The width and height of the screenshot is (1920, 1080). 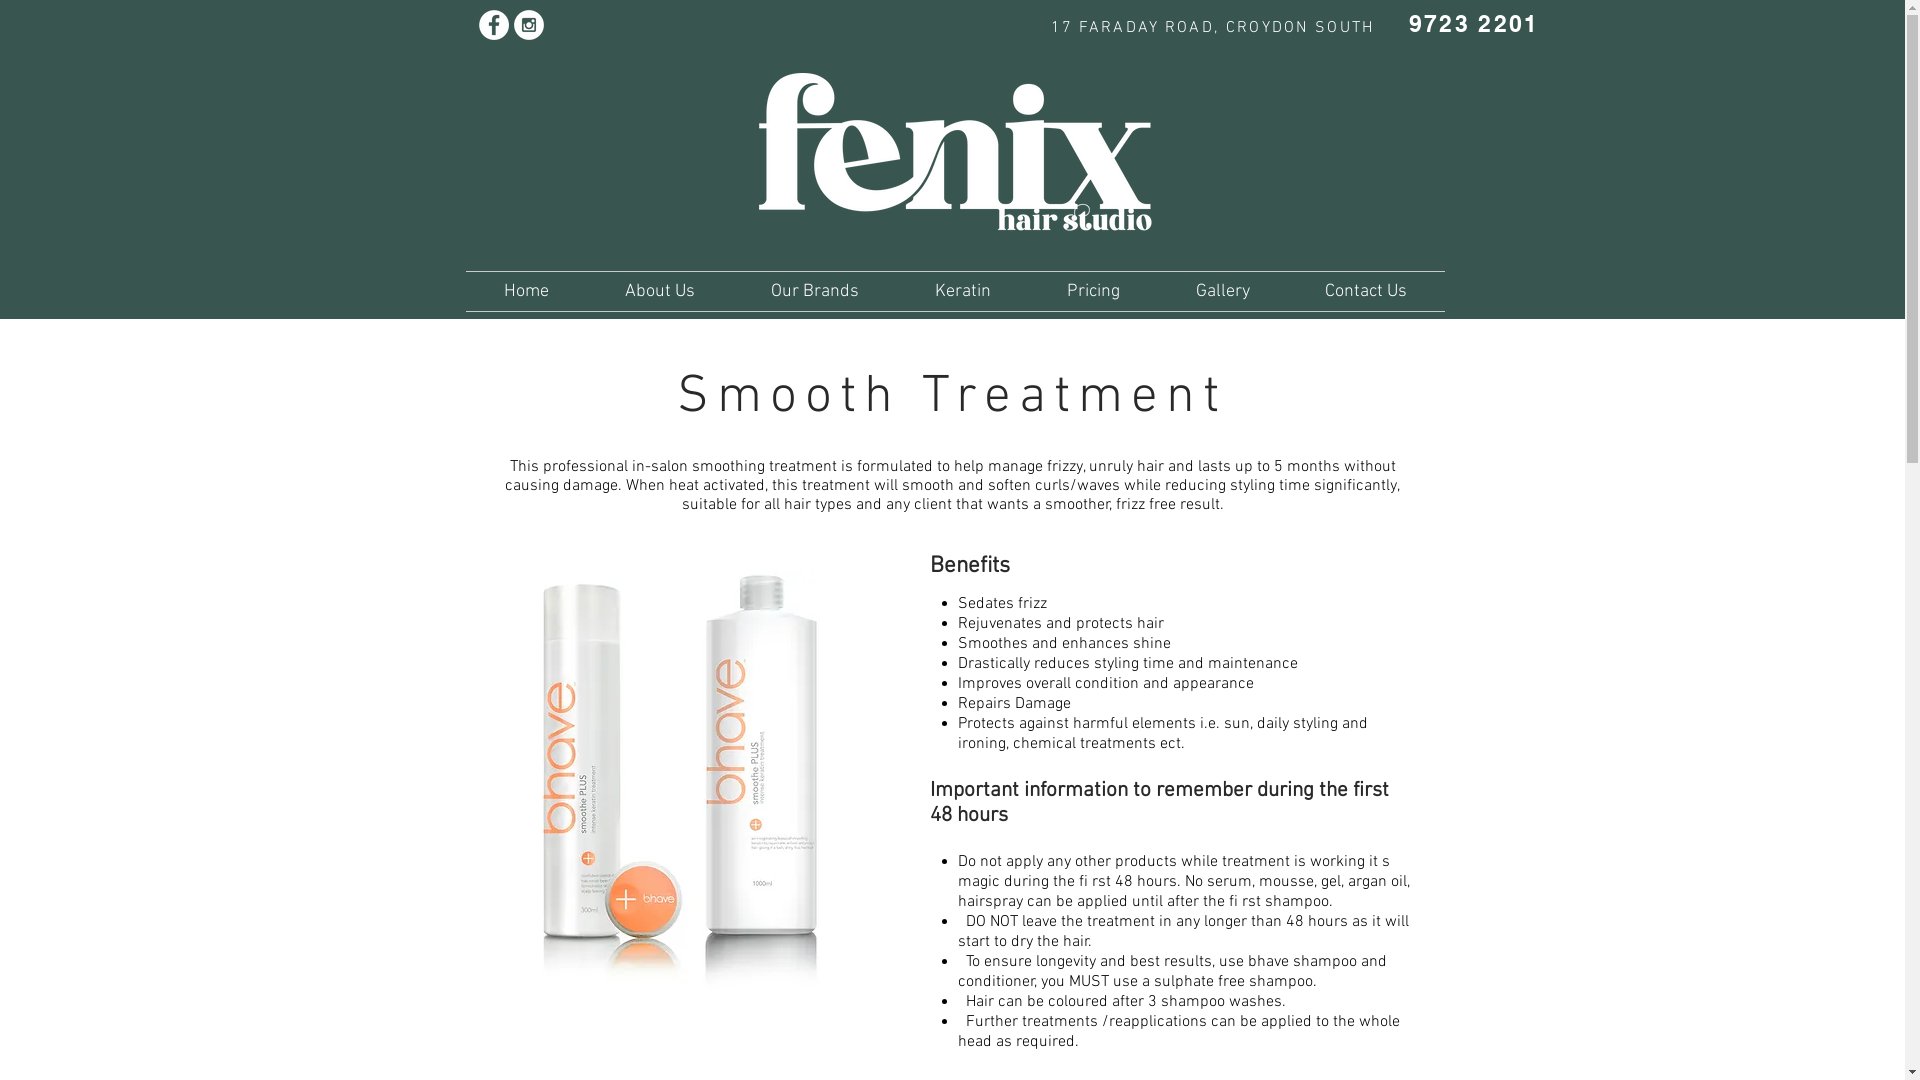 I want to click on Contact Us, so click(x=1366, y=292).